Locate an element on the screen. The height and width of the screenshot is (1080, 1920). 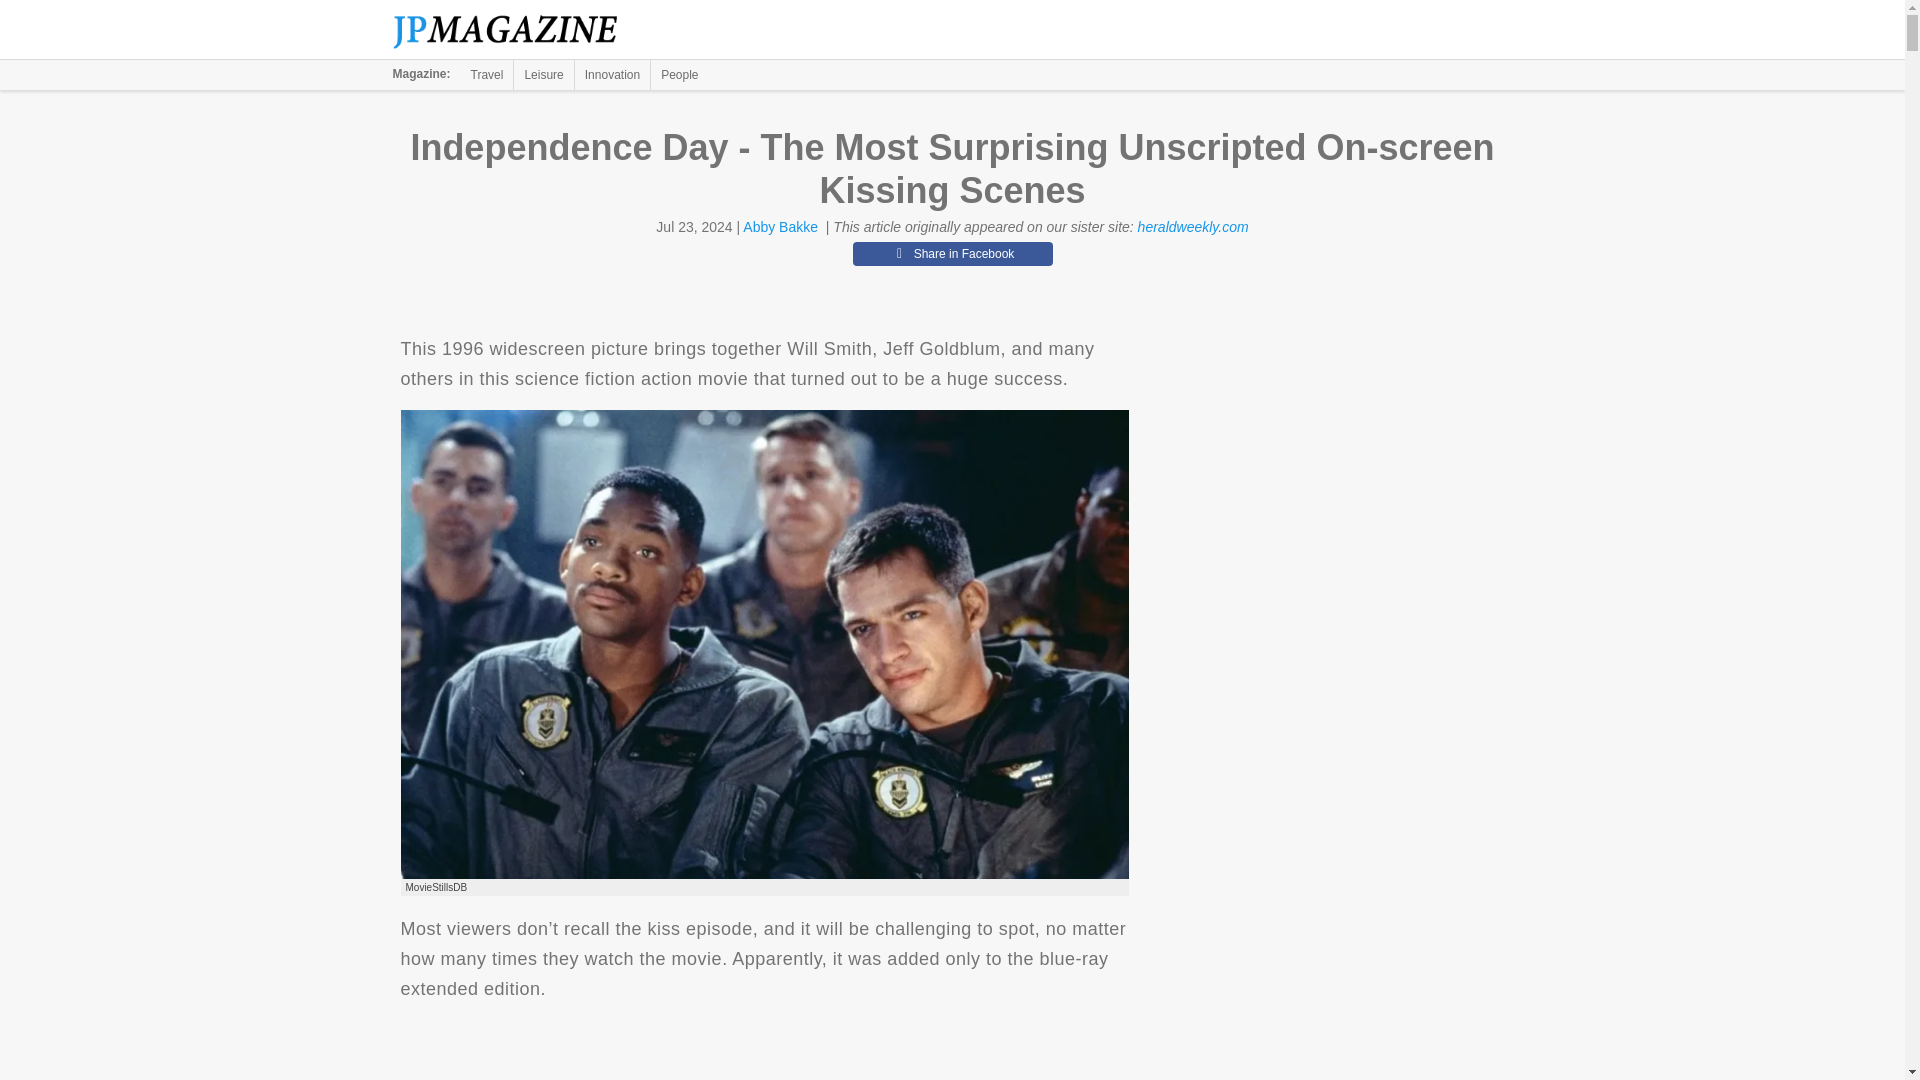
Leisure is located at coordinates (543, 74).